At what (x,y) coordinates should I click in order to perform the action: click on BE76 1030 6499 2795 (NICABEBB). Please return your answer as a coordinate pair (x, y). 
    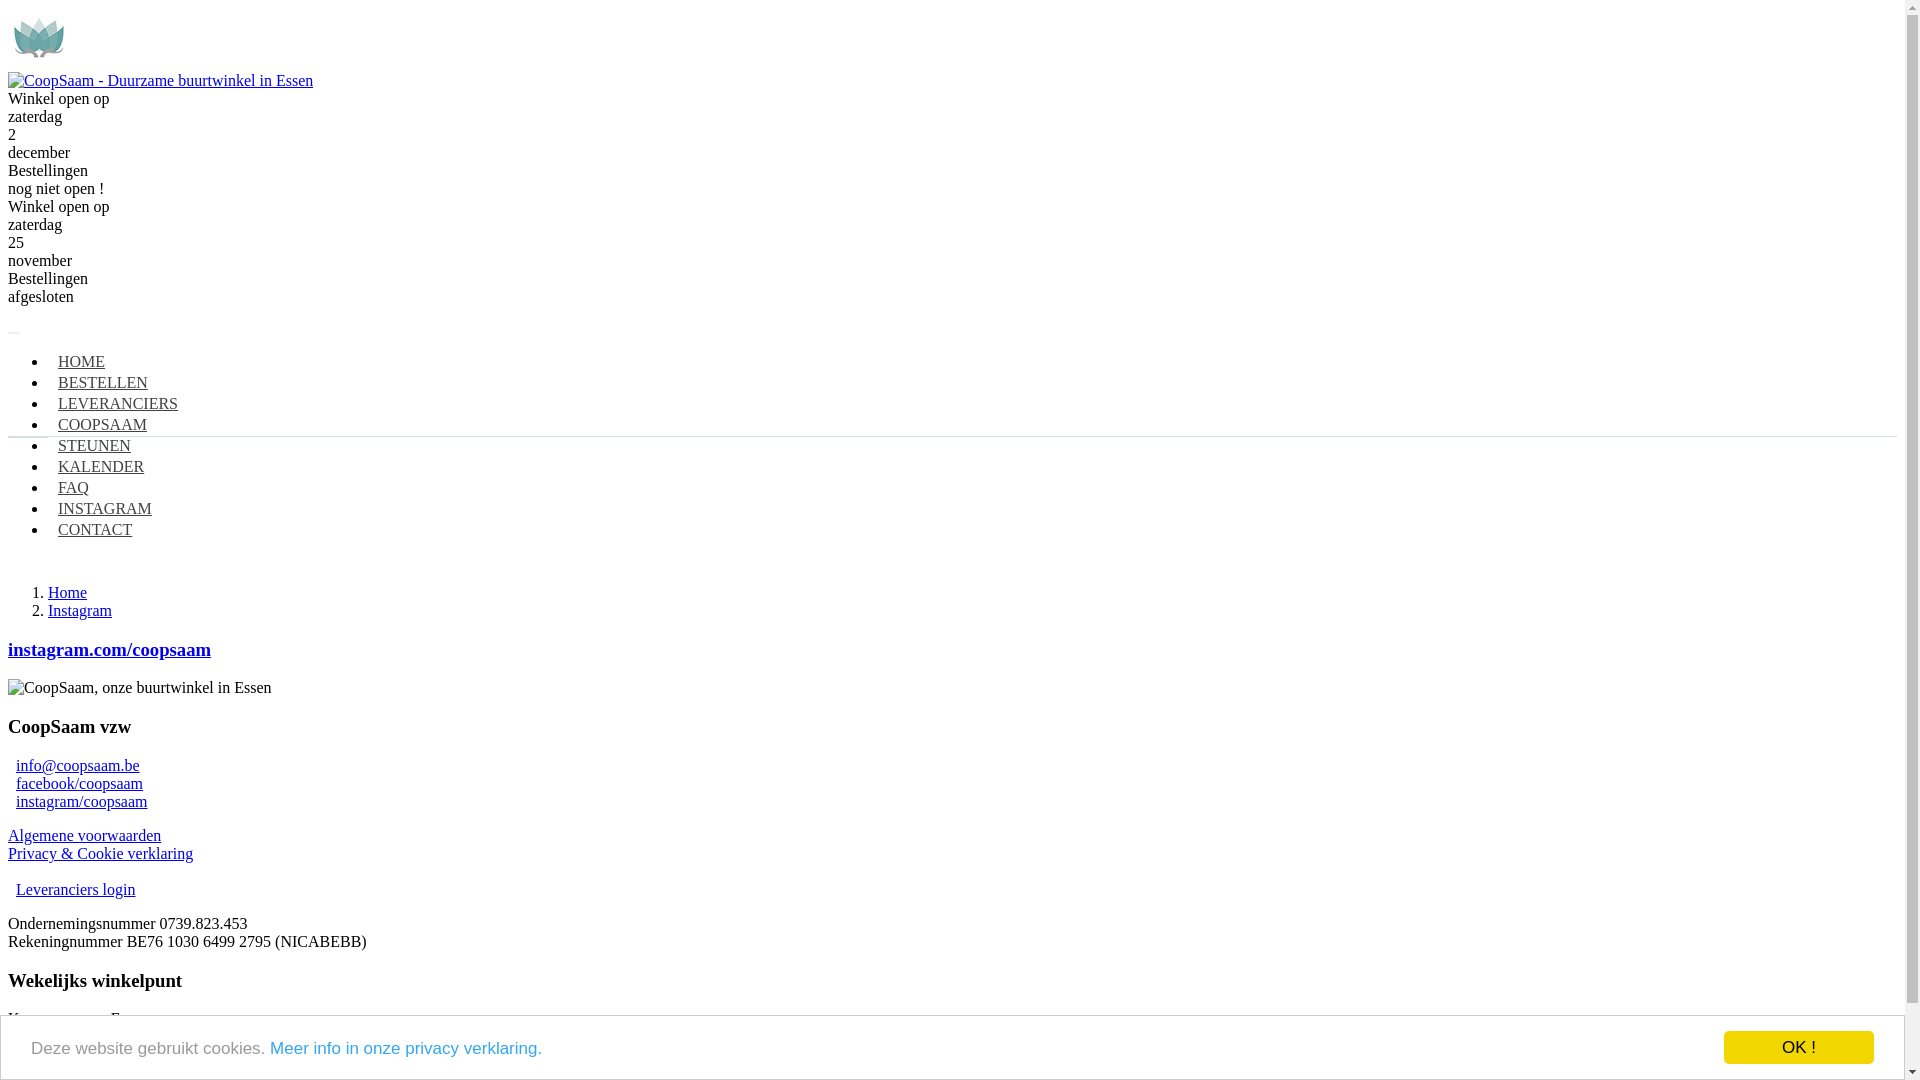
    Looking at the image, I should click on (247, 942).